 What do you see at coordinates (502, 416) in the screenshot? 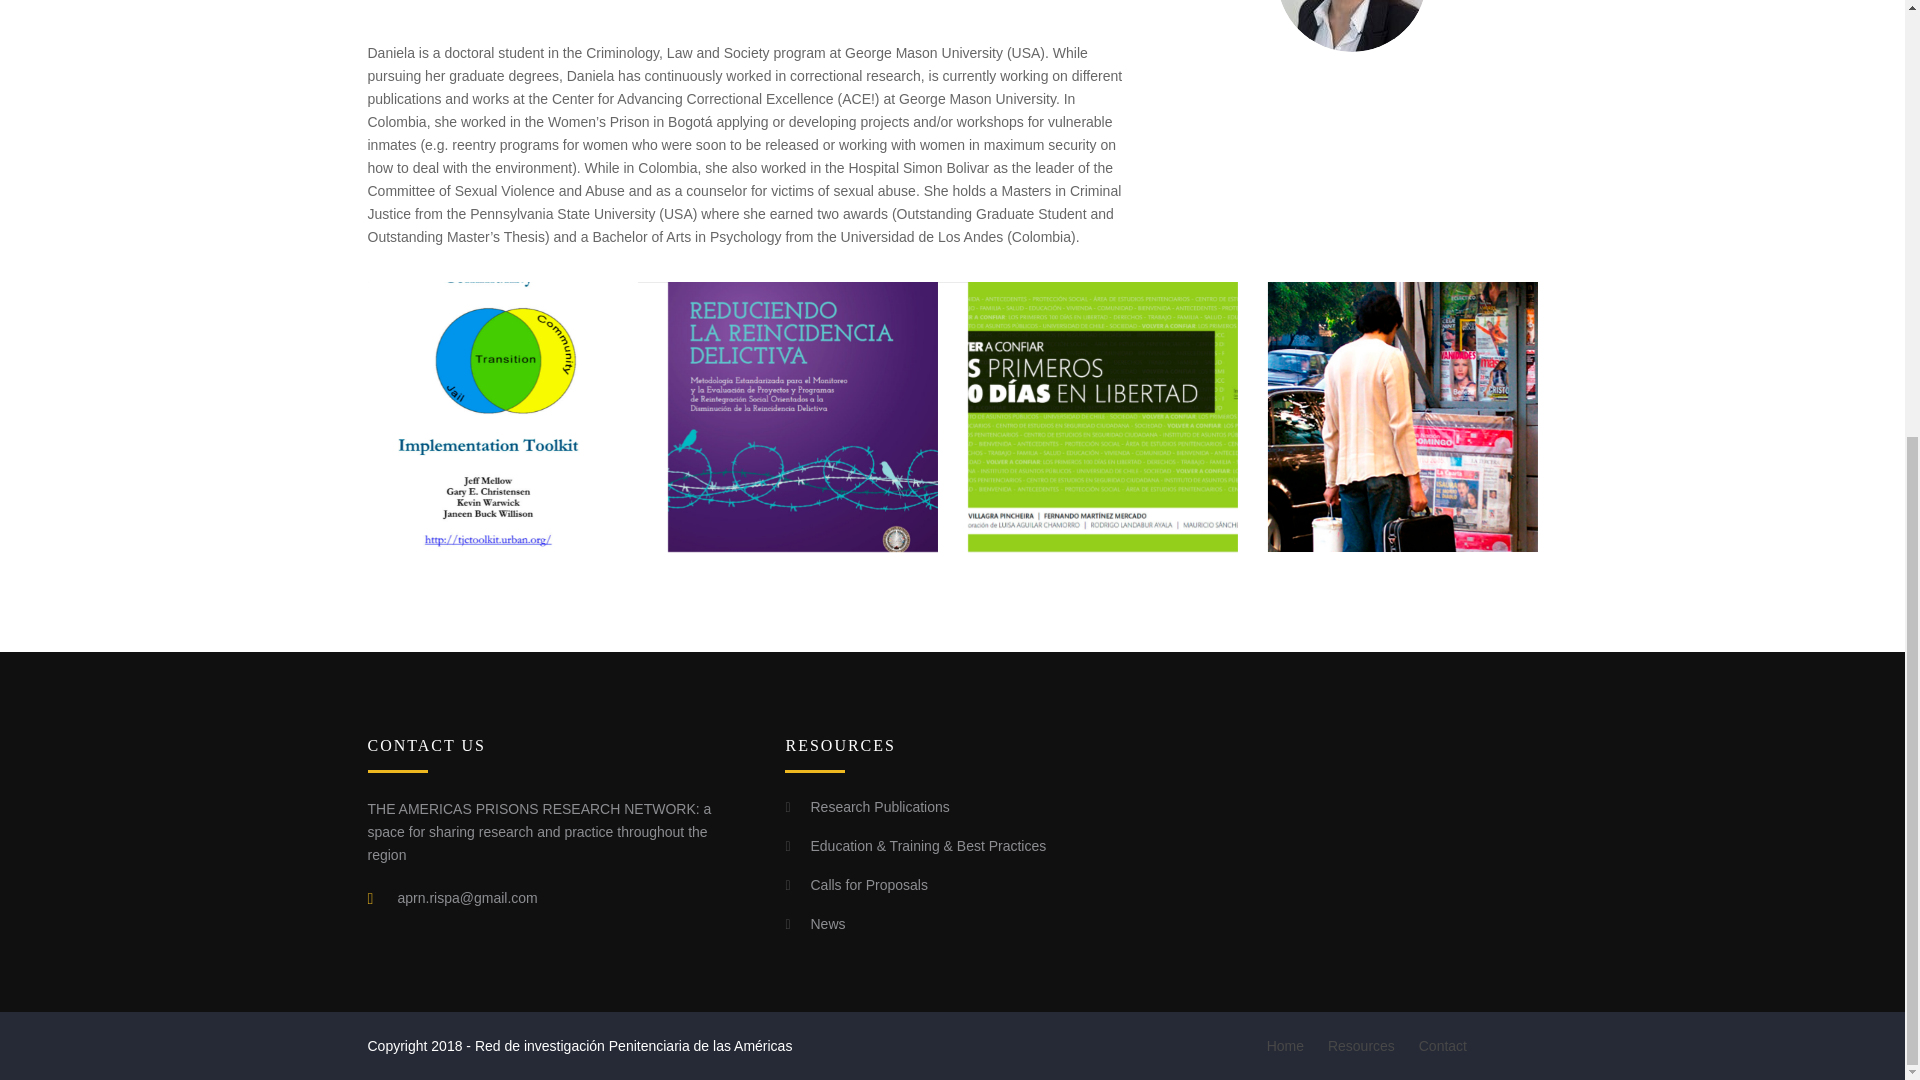
I see `Transition from Jail to Community` at bounding box center [502, 416].